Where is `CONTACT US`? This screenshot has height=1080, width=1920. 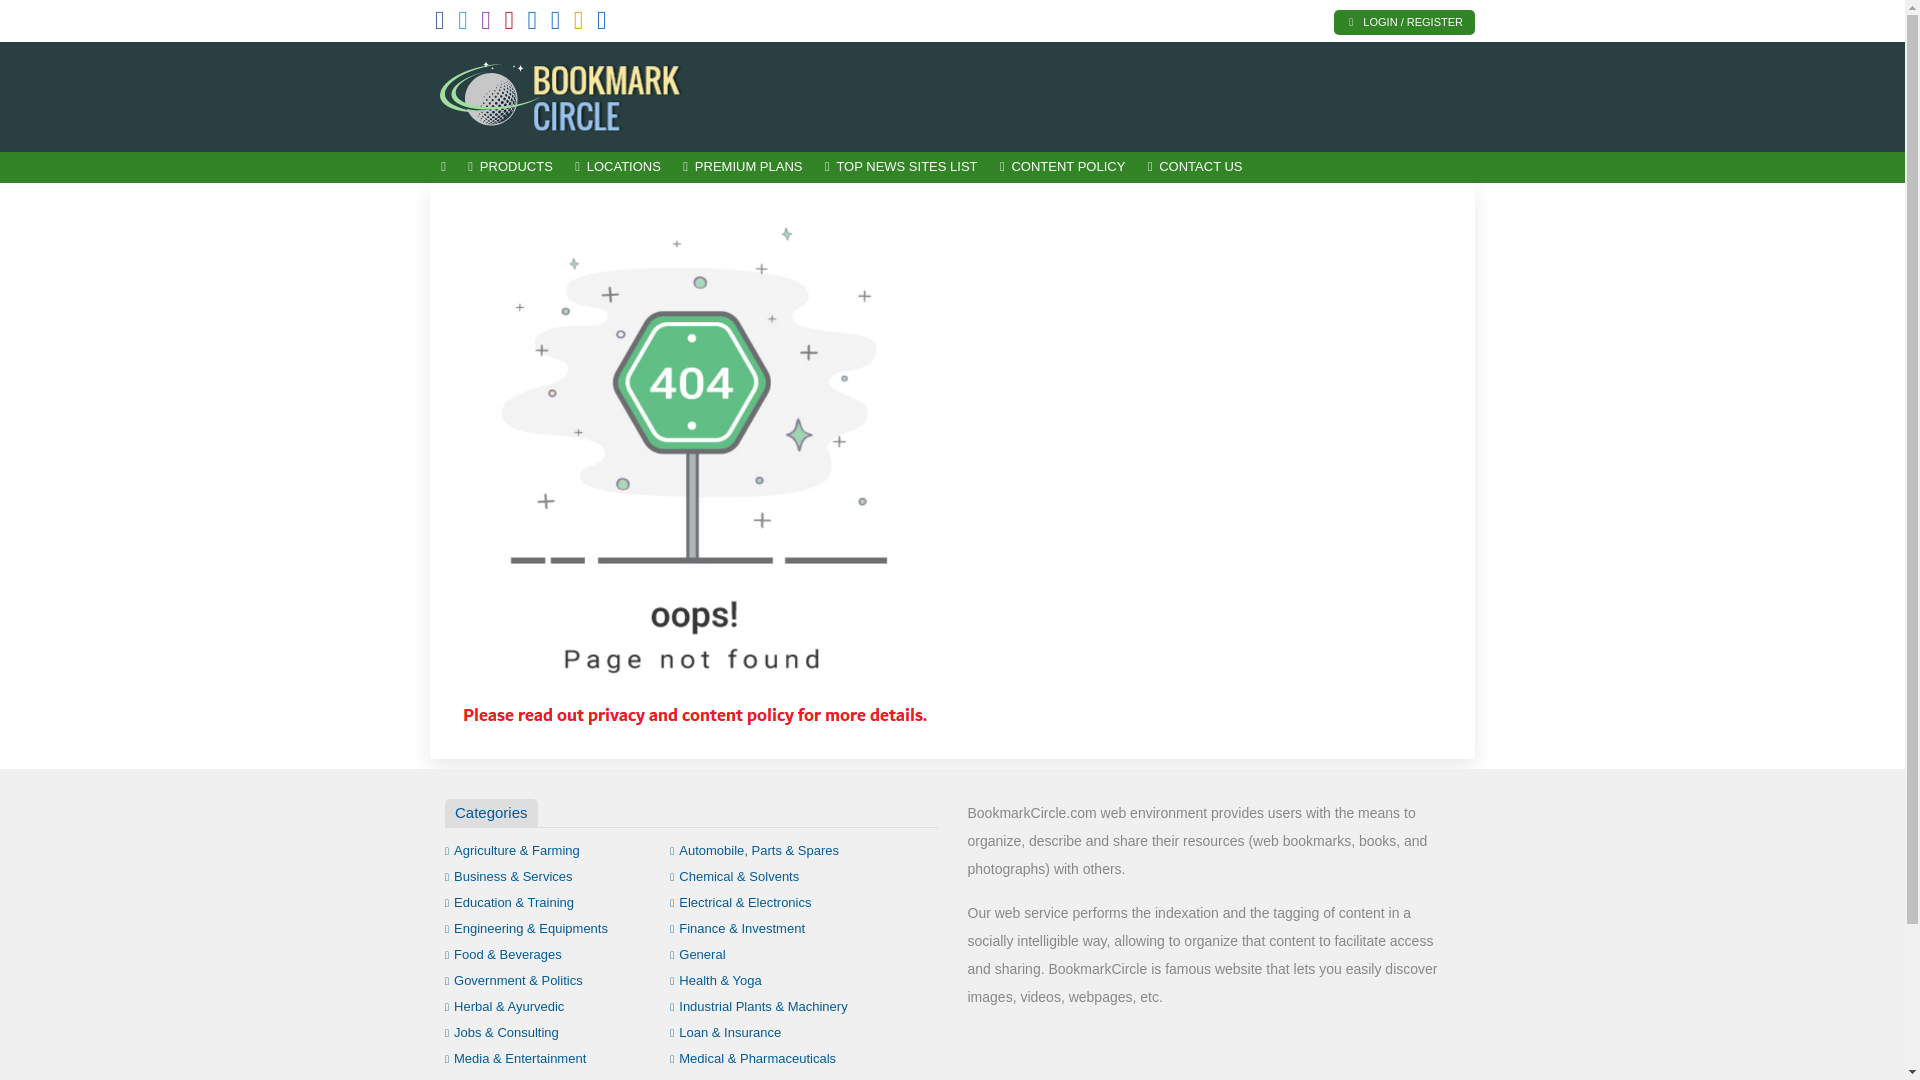
CONTACT US is located at coordinates (1194, 167).